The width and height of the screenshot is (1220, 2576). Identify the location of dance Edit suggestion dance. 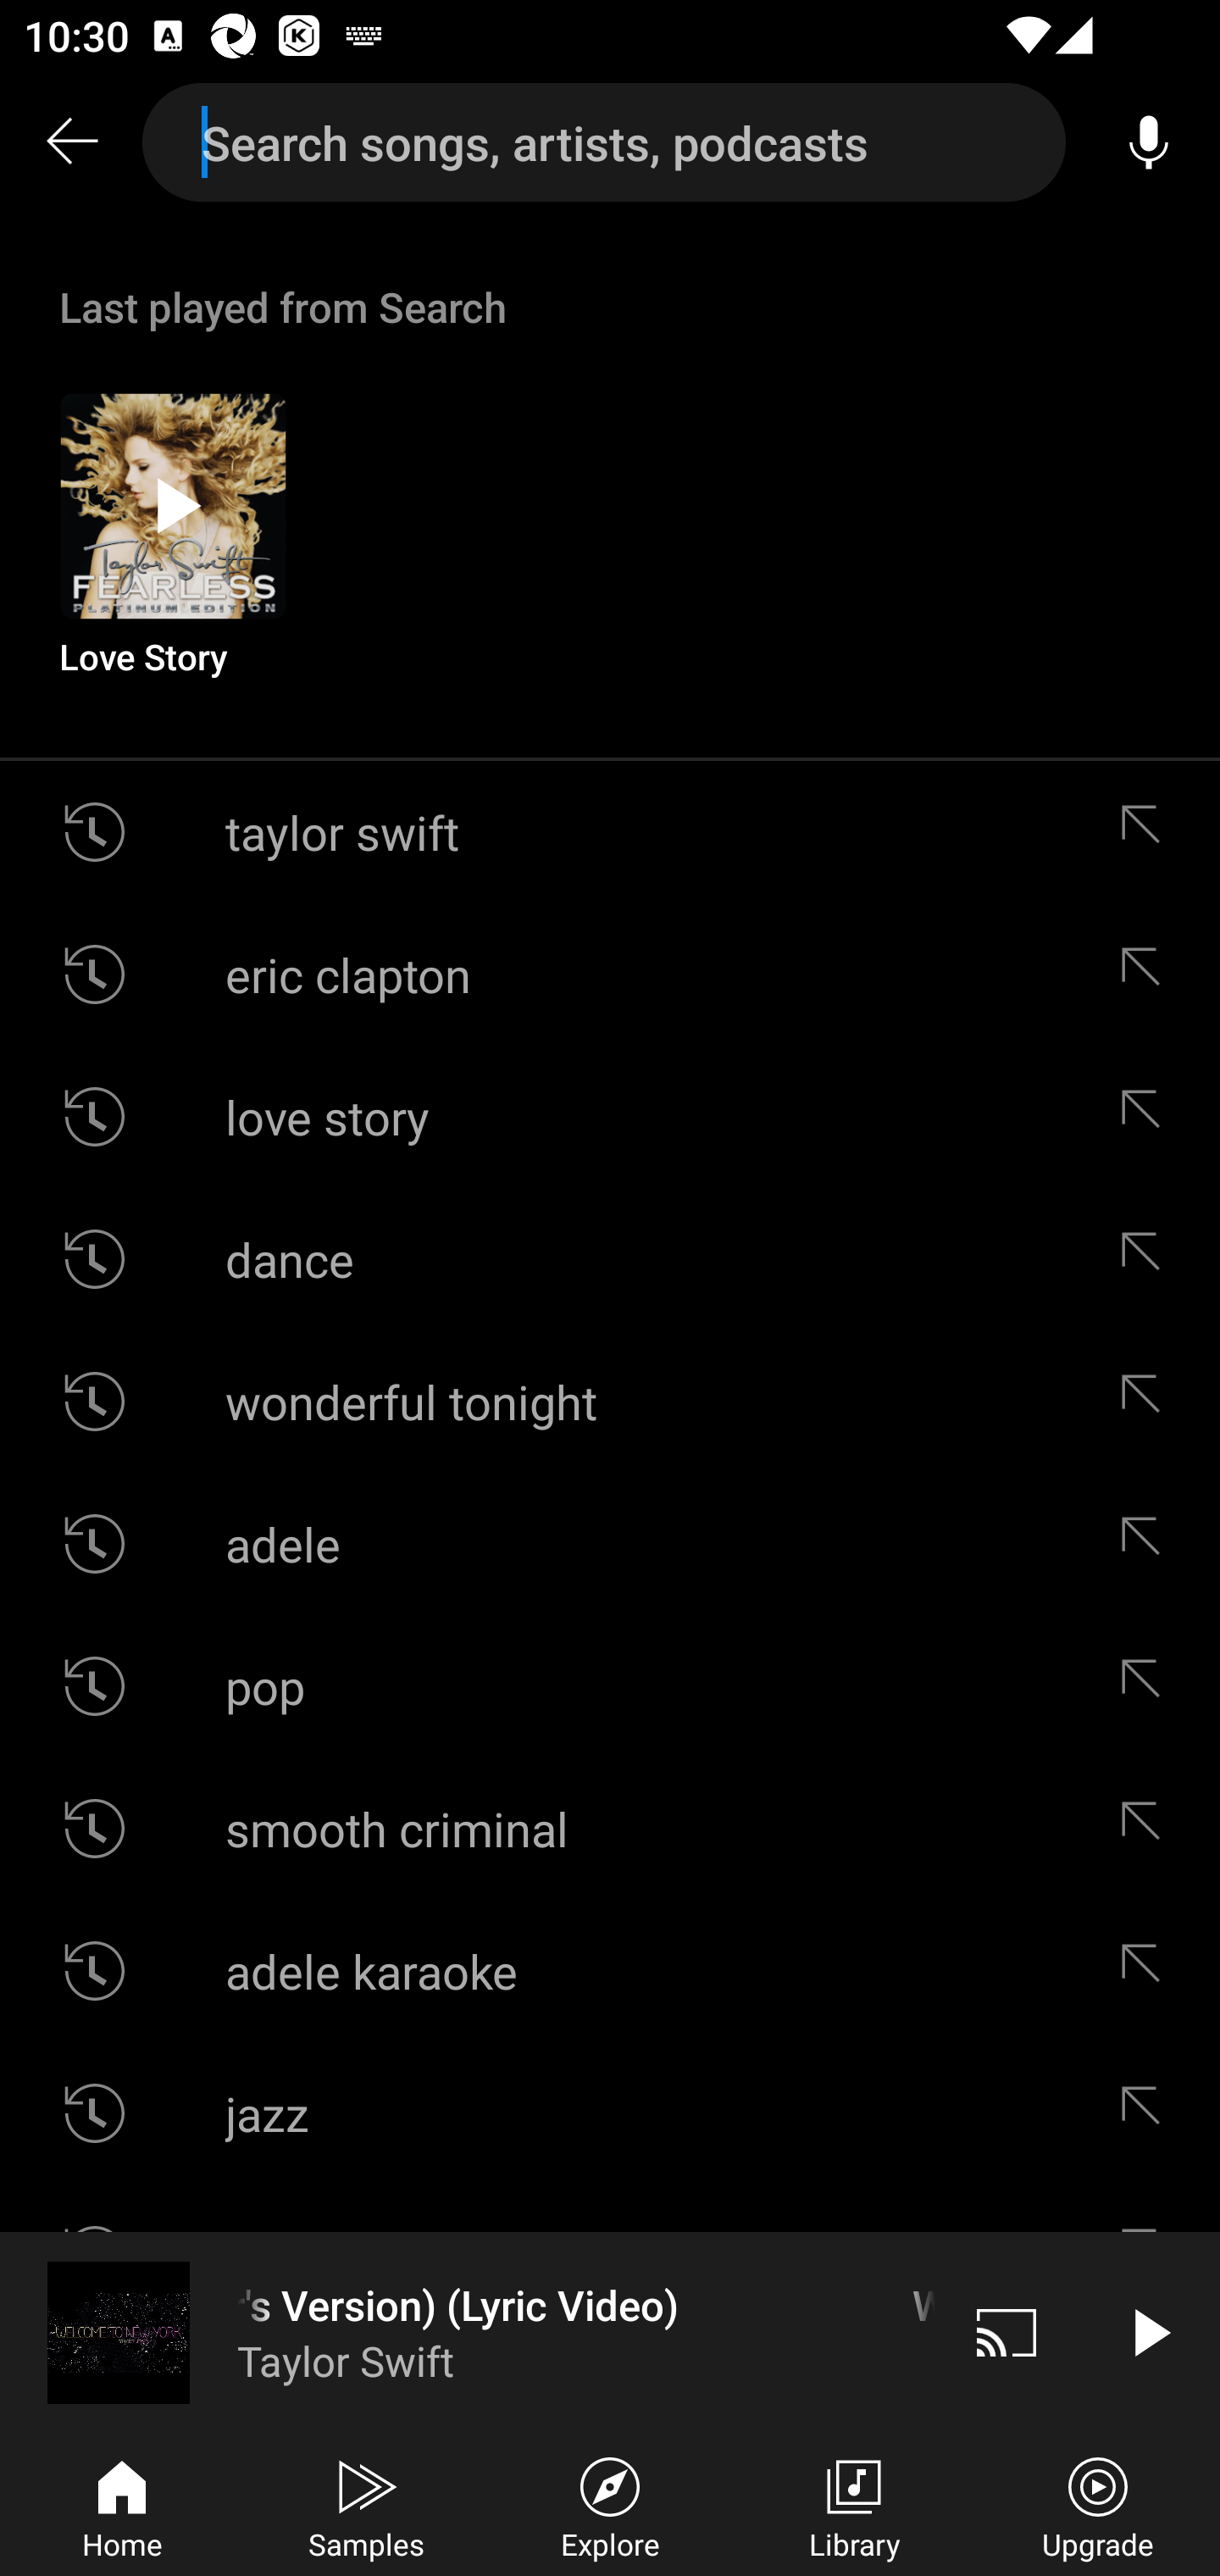
(610, 1257).